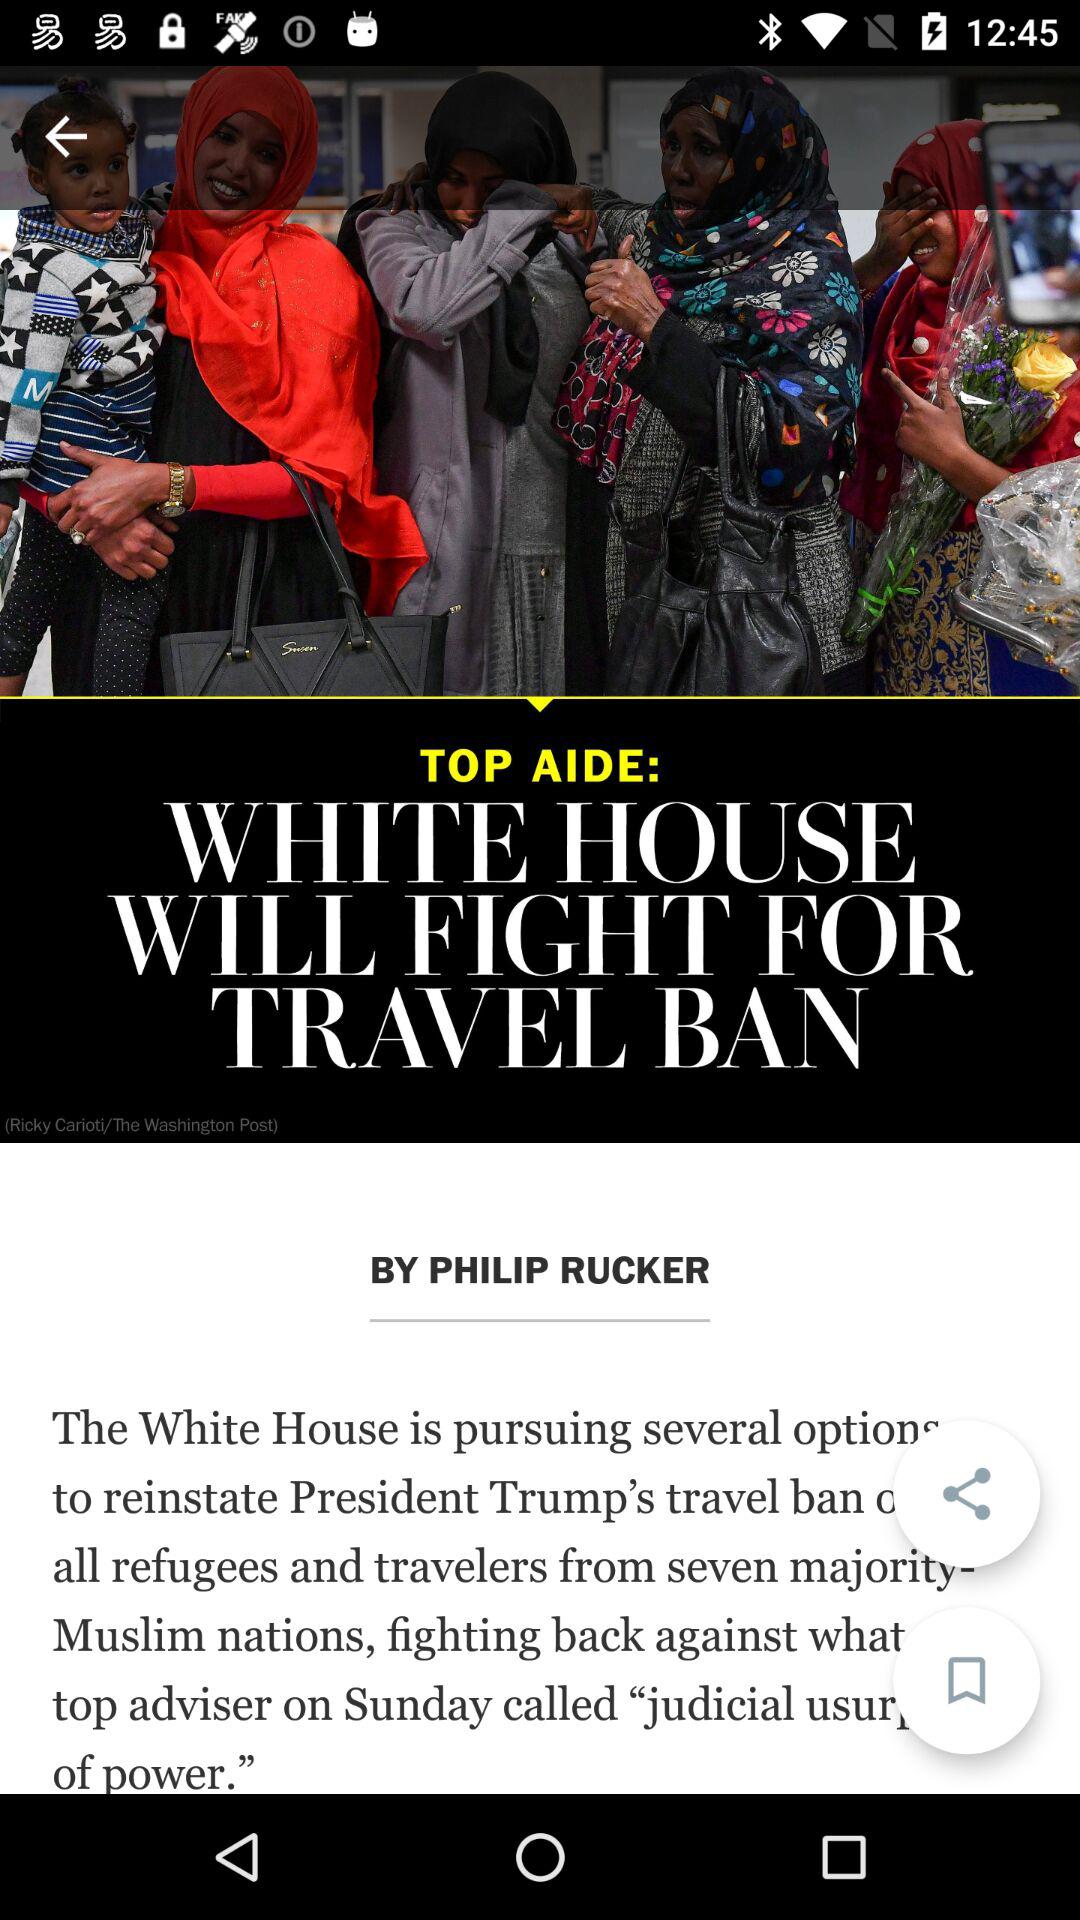 The height and width of the screenshot is (1920, 1080). What do you see at coordinates (66, 136) in the screenshot?
I see `go to previous` at bounding box center [66, 136].